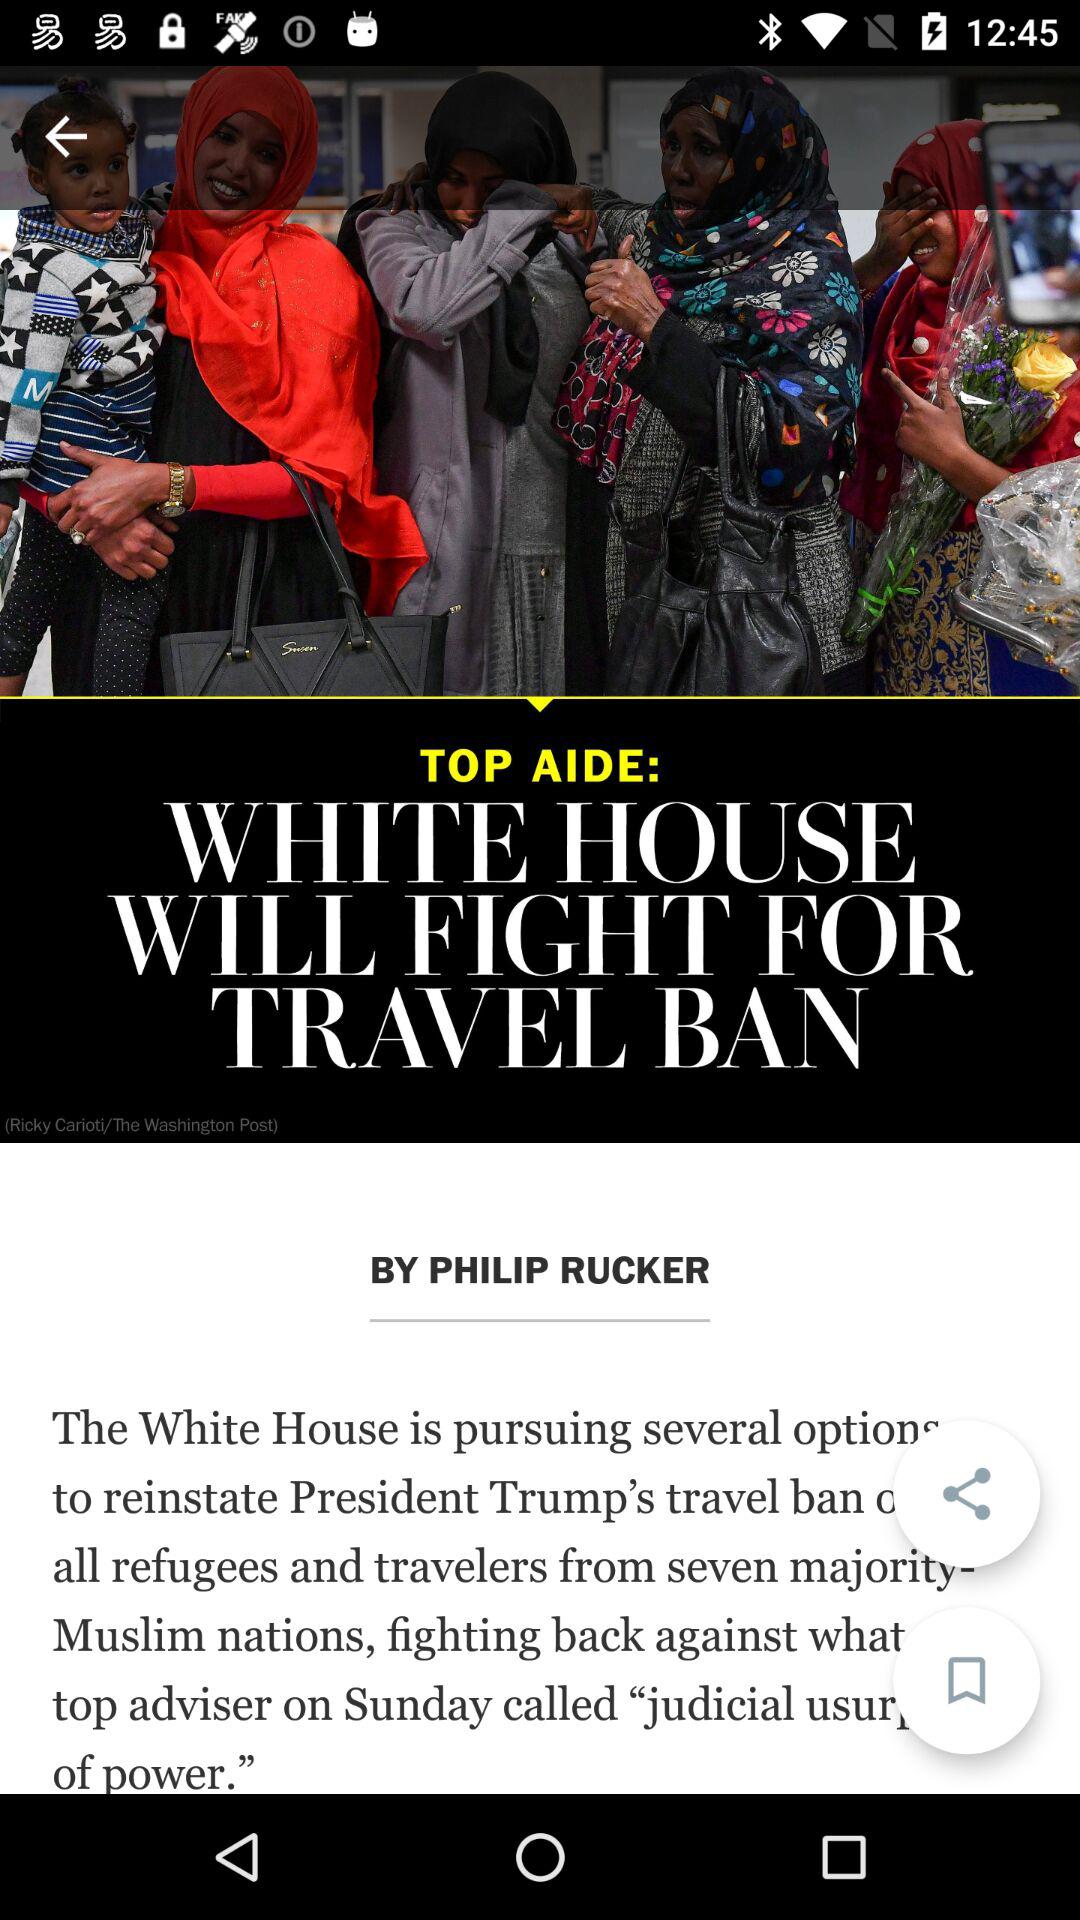 The height and width of the screenshot is (1920, 1080). What do you see at coordinates (66, 136) in the screenshot?
I see `go to previous` at bounding box center [66, 136].